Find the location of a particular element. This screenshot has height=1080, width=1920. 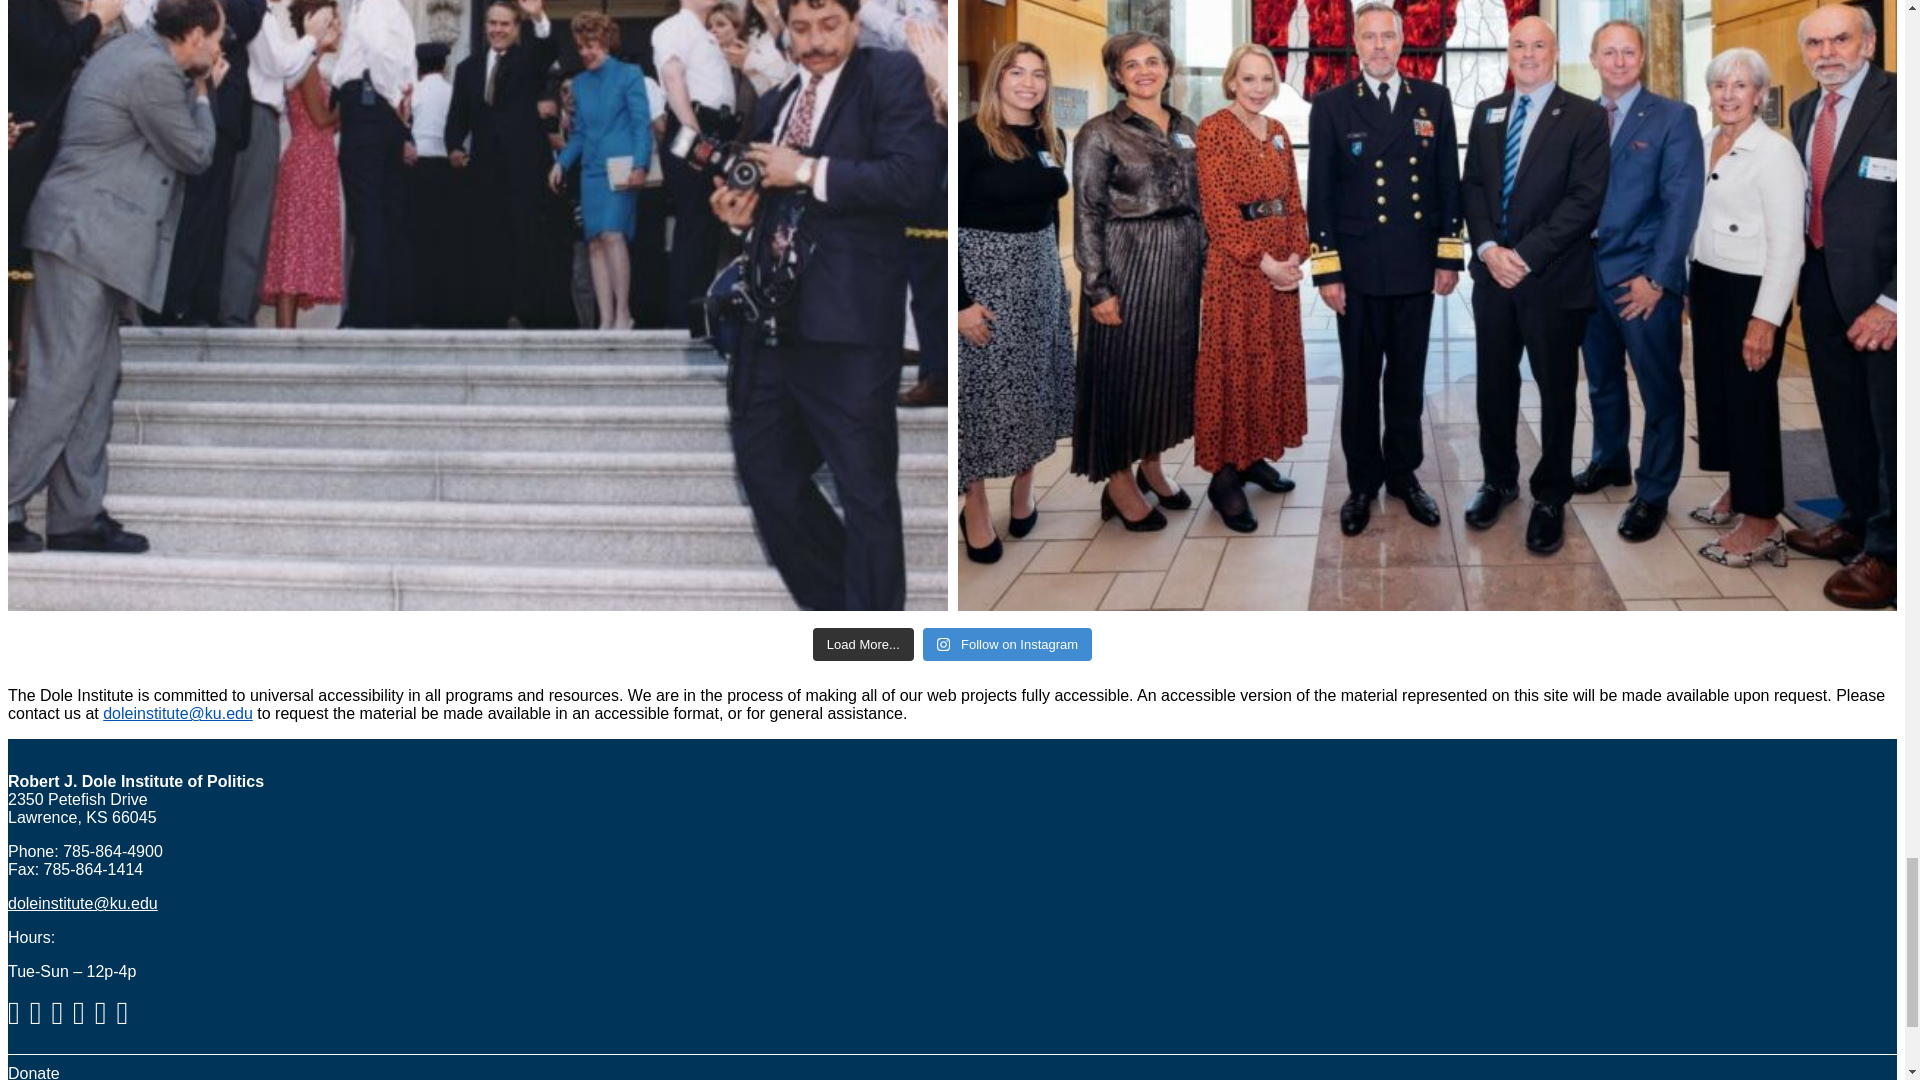

Load More... is located at coordinates (862, 644).